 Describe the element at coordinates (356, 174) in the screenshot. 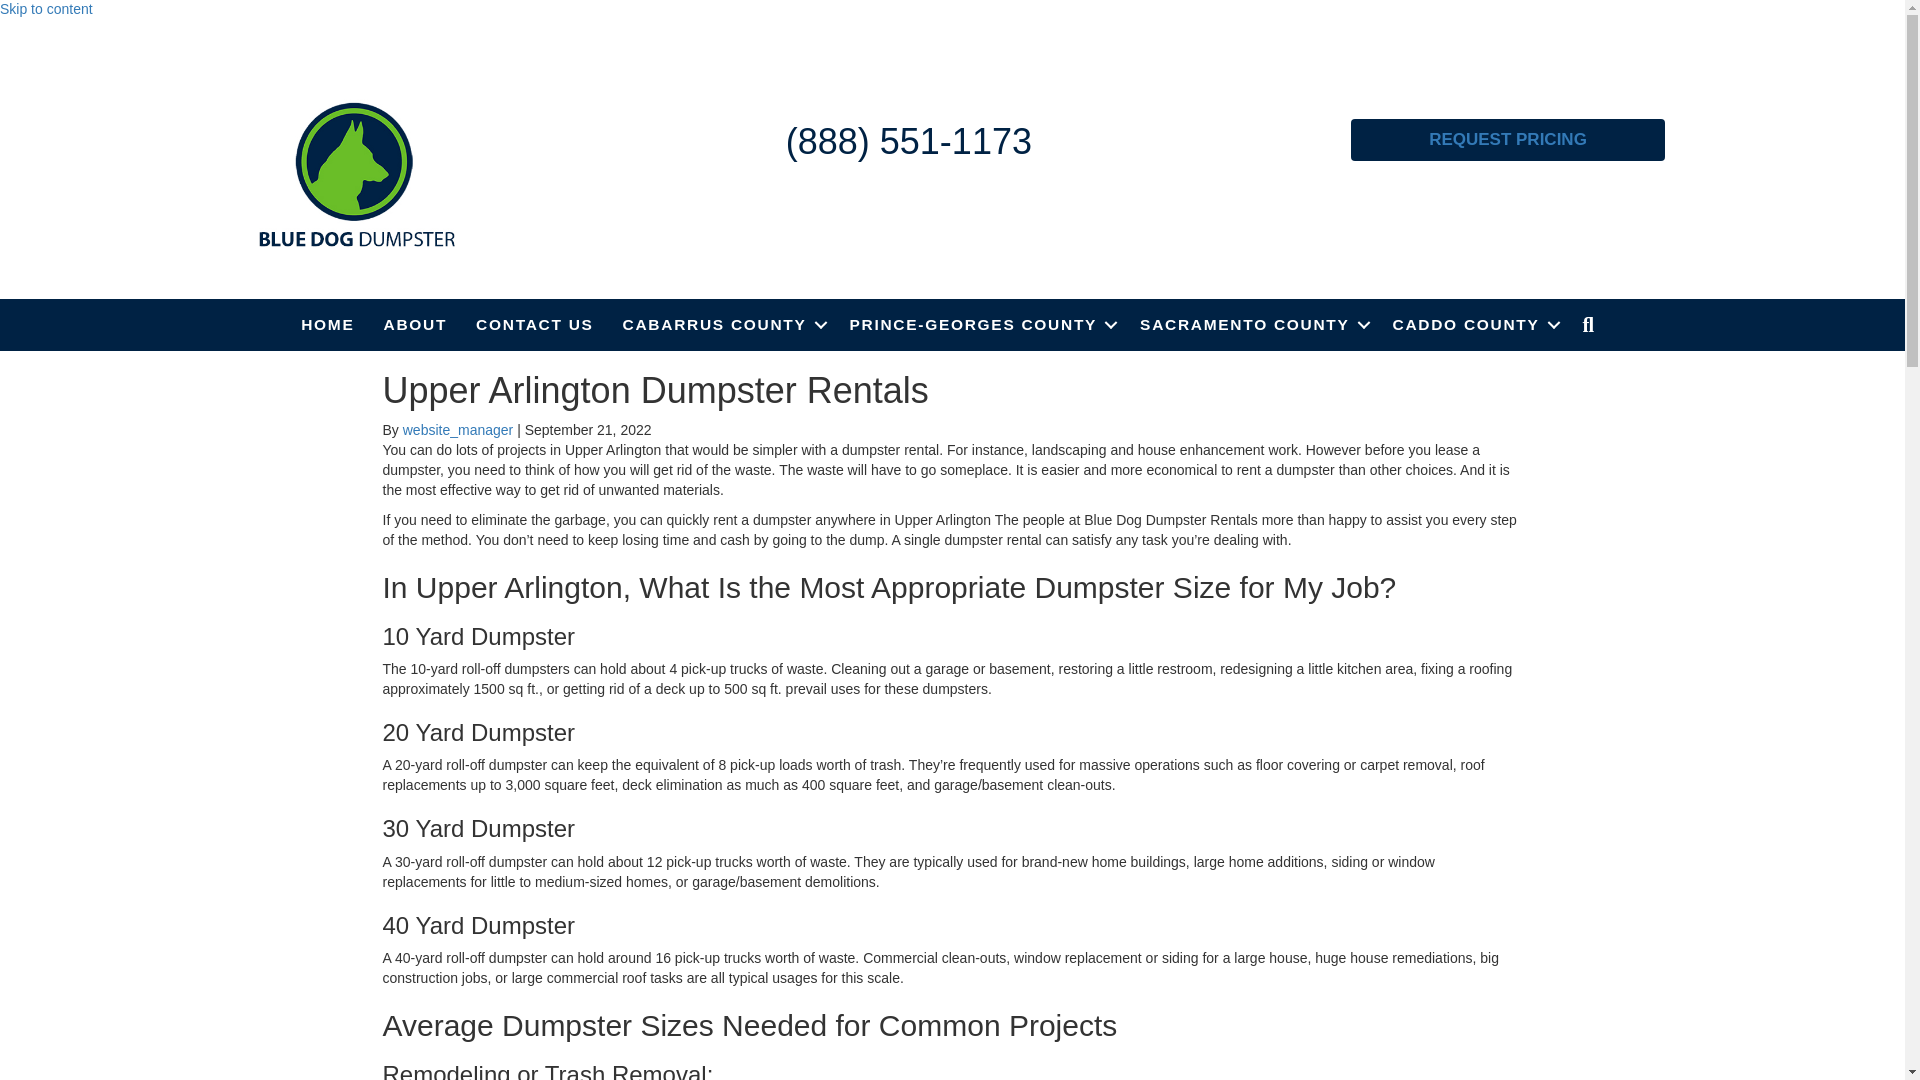

I see `bluedogdumpster` at that location.